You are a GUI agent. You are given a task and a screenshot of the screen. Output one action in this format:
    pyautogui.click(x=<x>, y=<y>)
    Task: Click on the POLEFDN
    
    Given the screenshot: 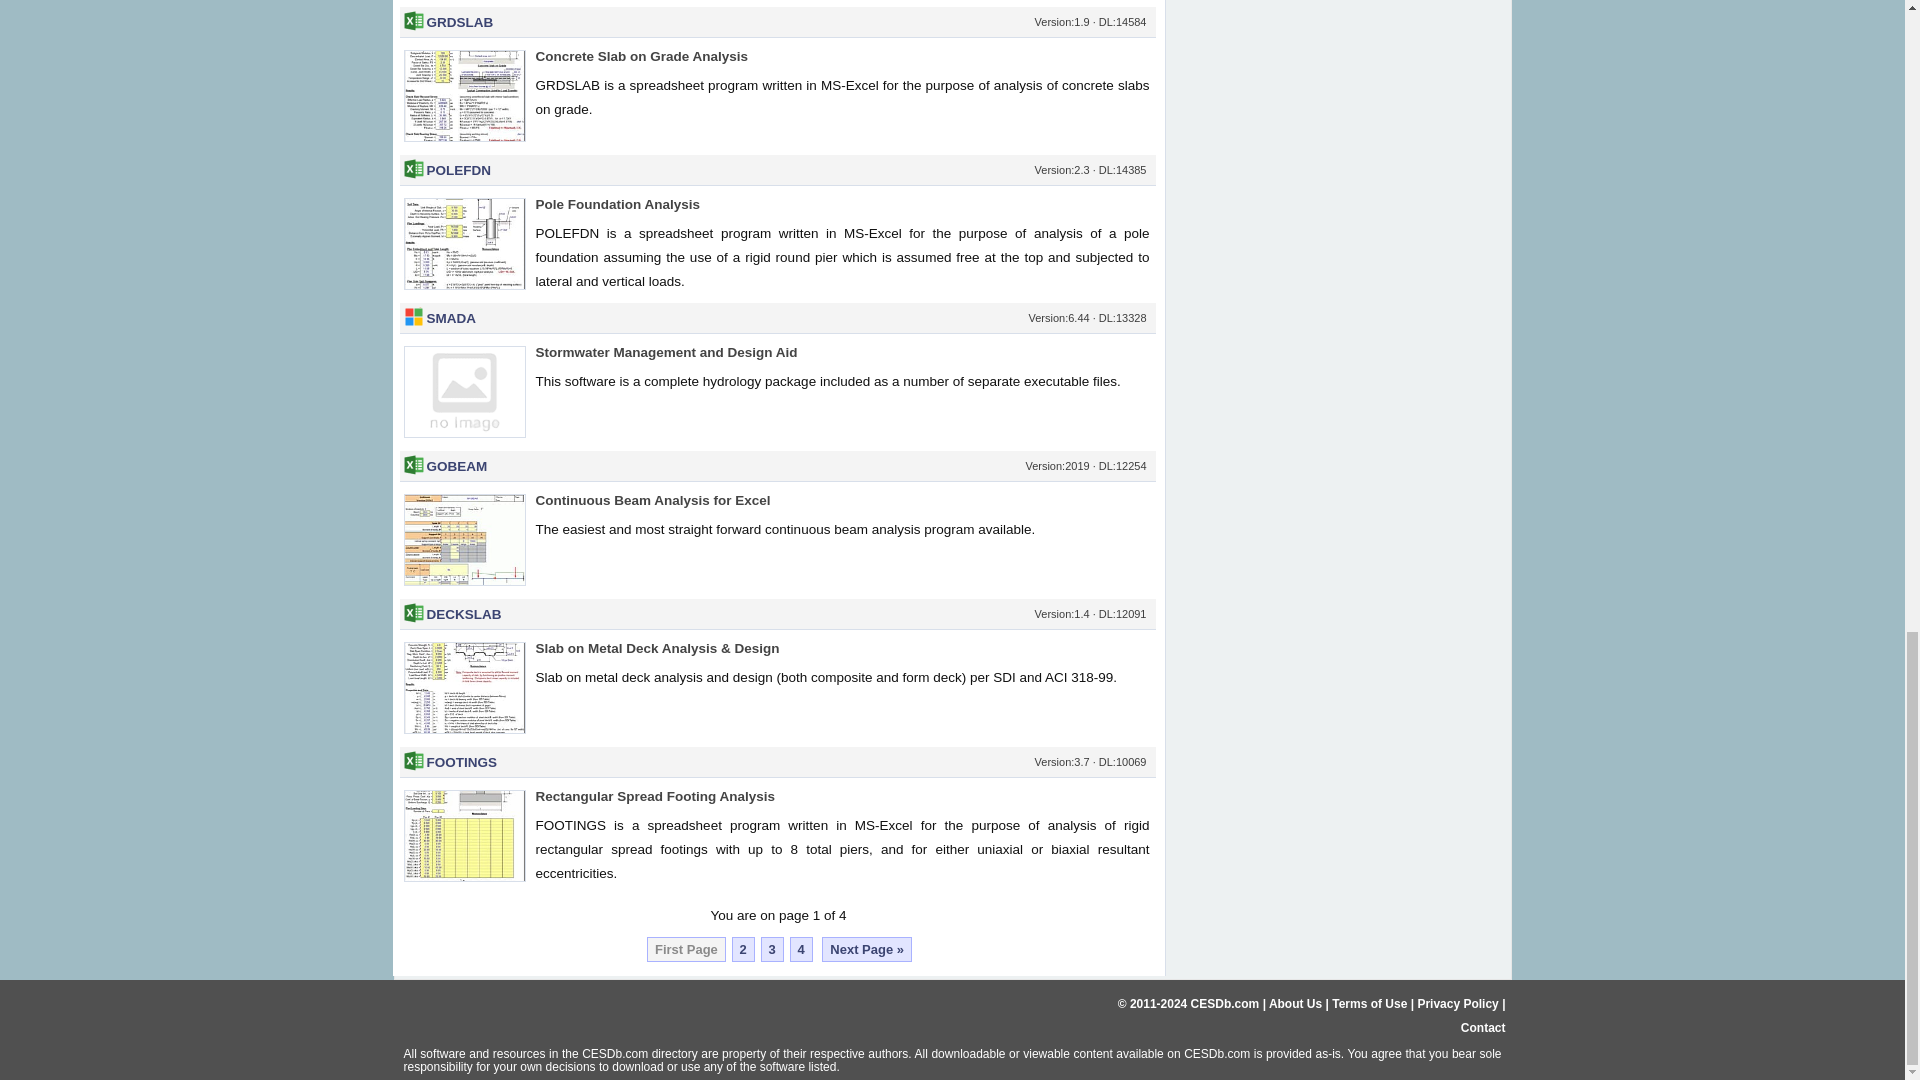 What is the action you would take?
    pyautogui.click(x=458, y=170)
    